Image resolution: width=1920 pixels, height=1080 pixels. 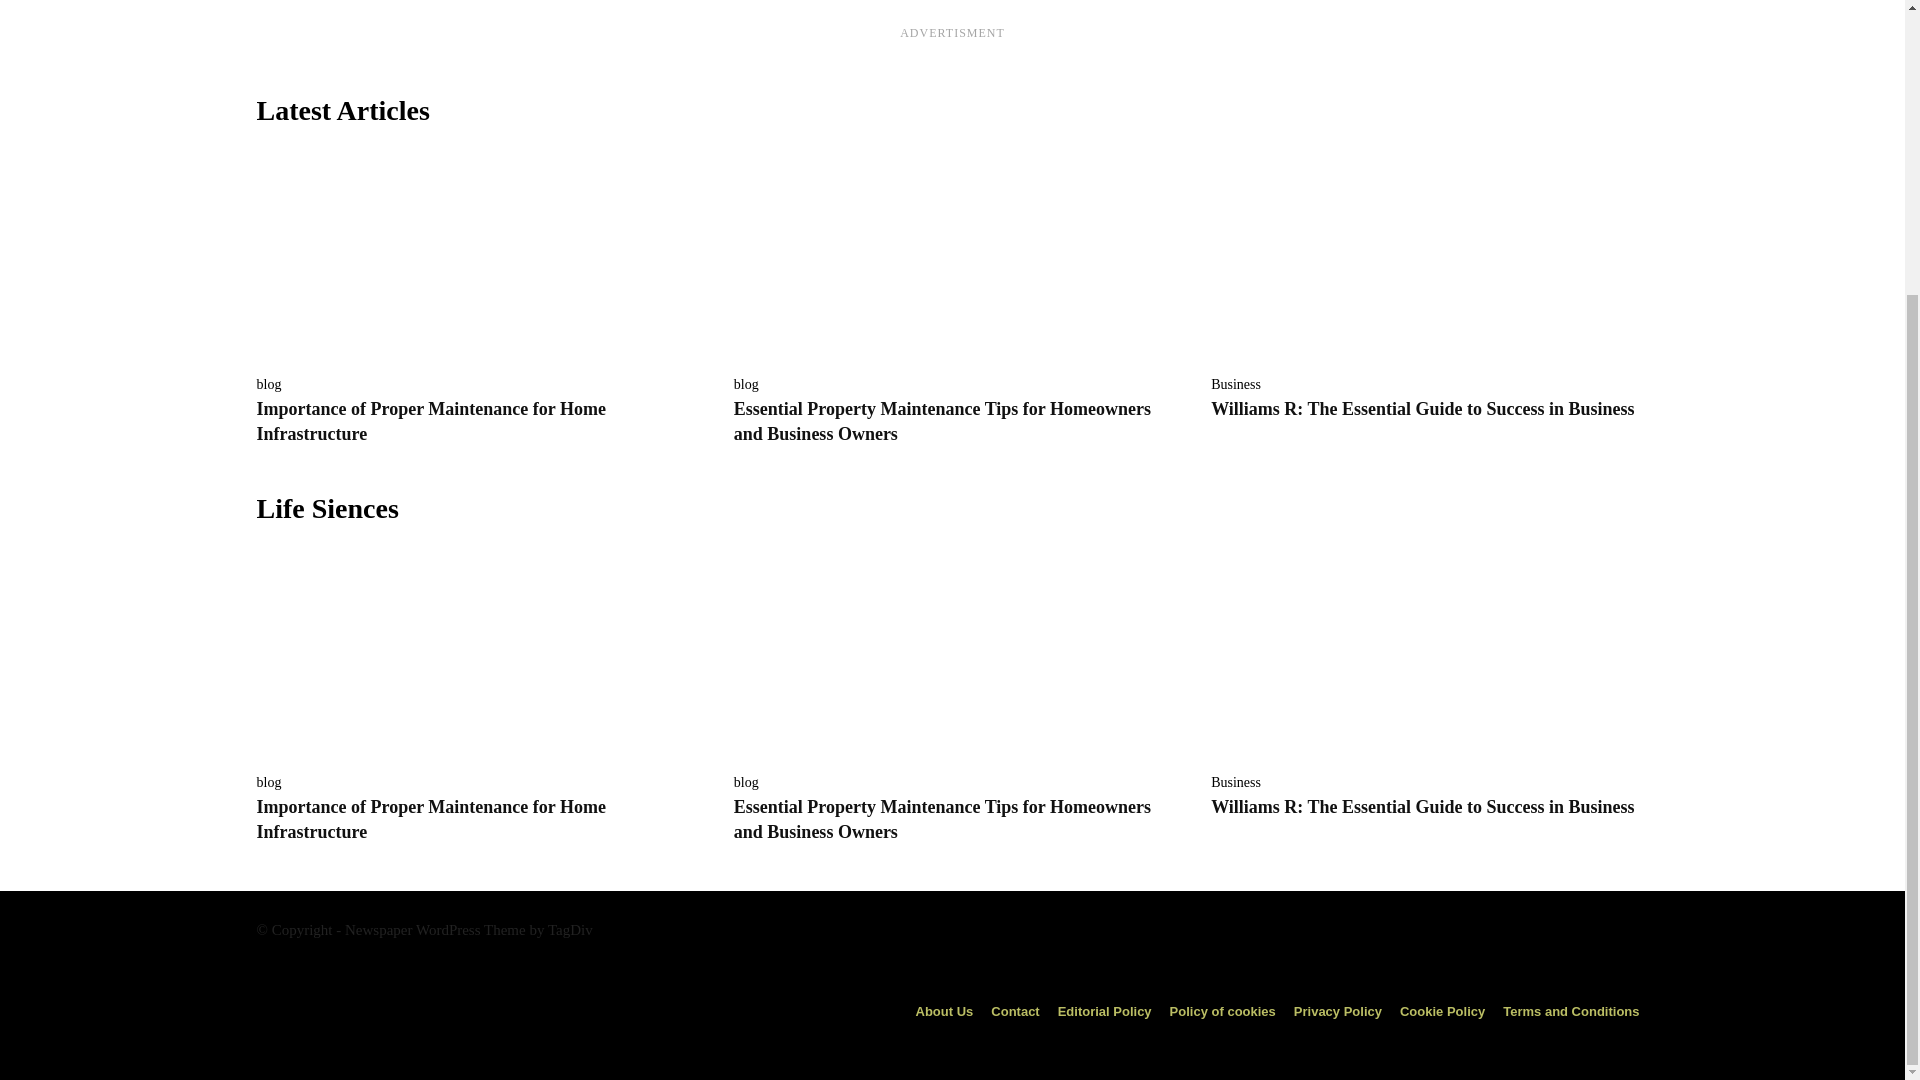 I want to click on Importance of Proper Maintenance for Home Infrastructure, so click(x=430, y=820).